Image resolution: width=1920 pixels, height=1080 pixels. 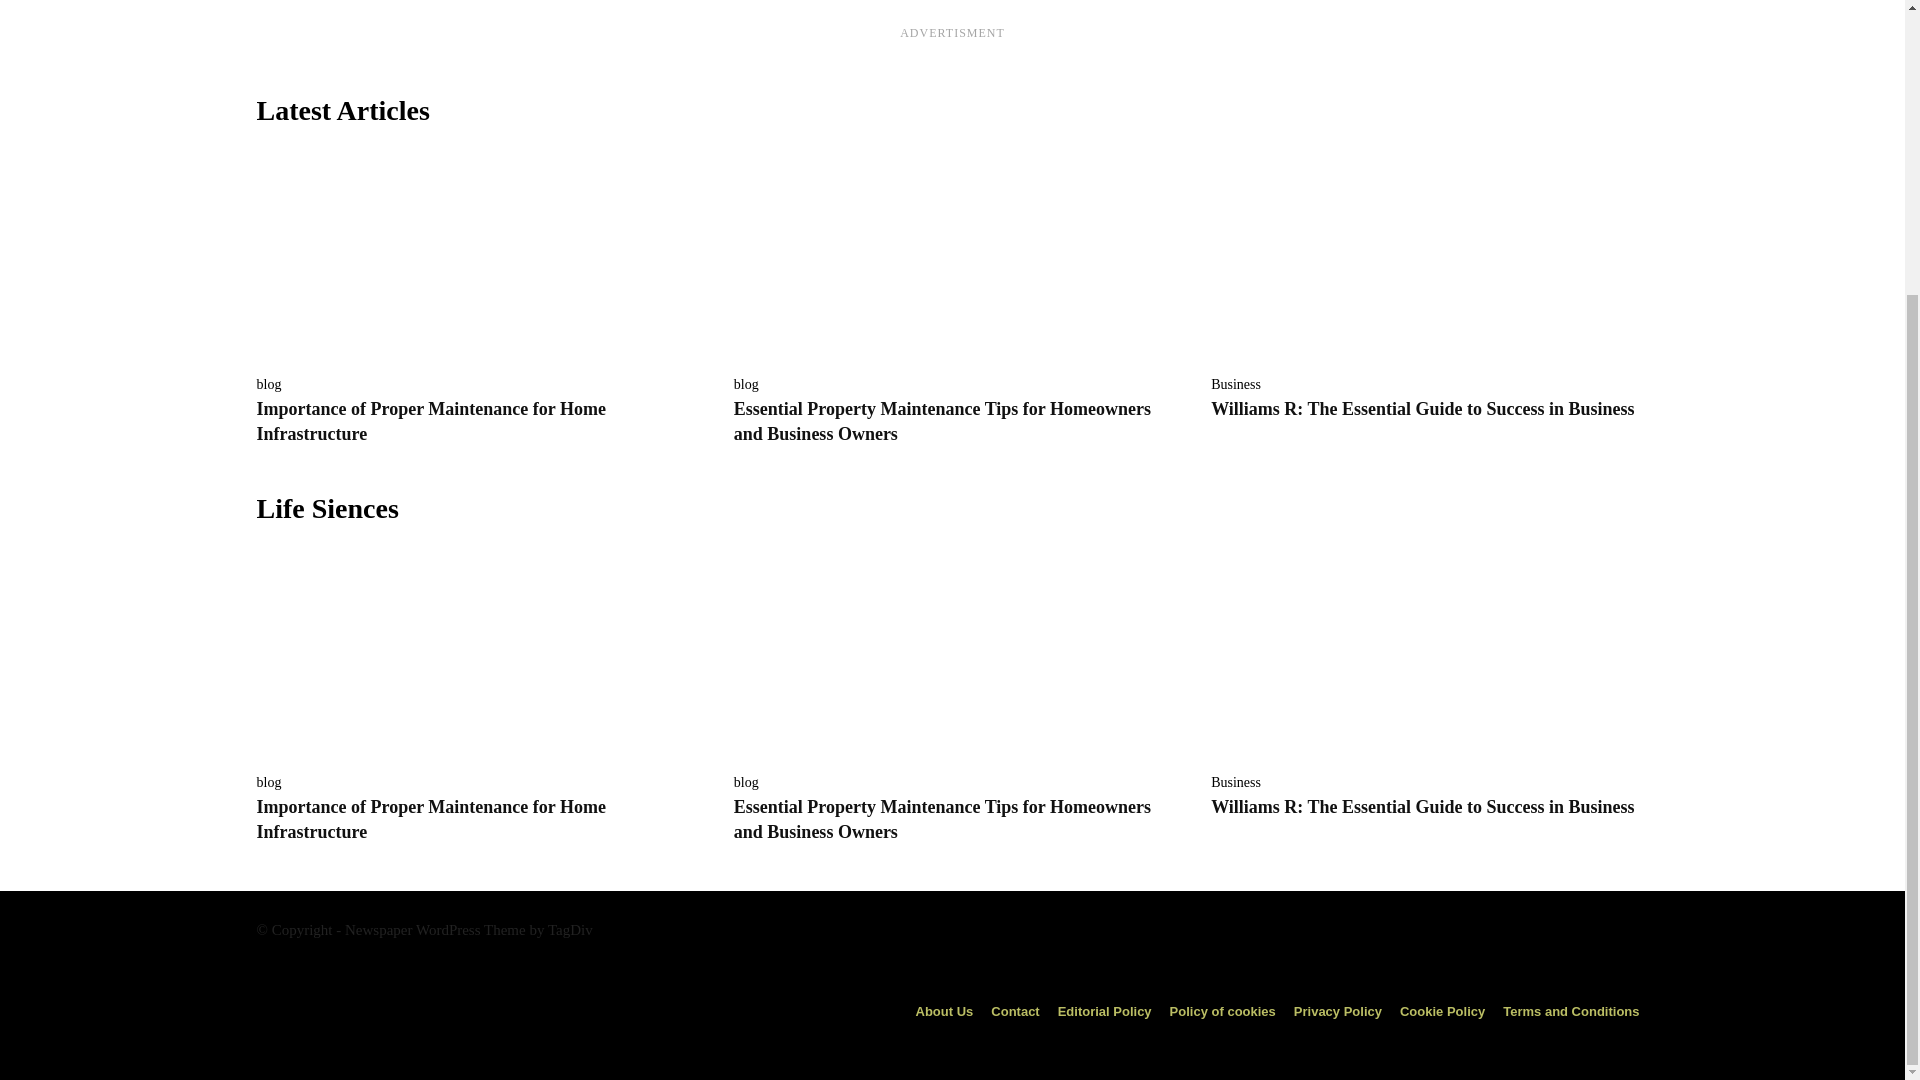 I want to click on Importance of Proper Maintenance for Home Infrastructure, so click(x=430, y=820).